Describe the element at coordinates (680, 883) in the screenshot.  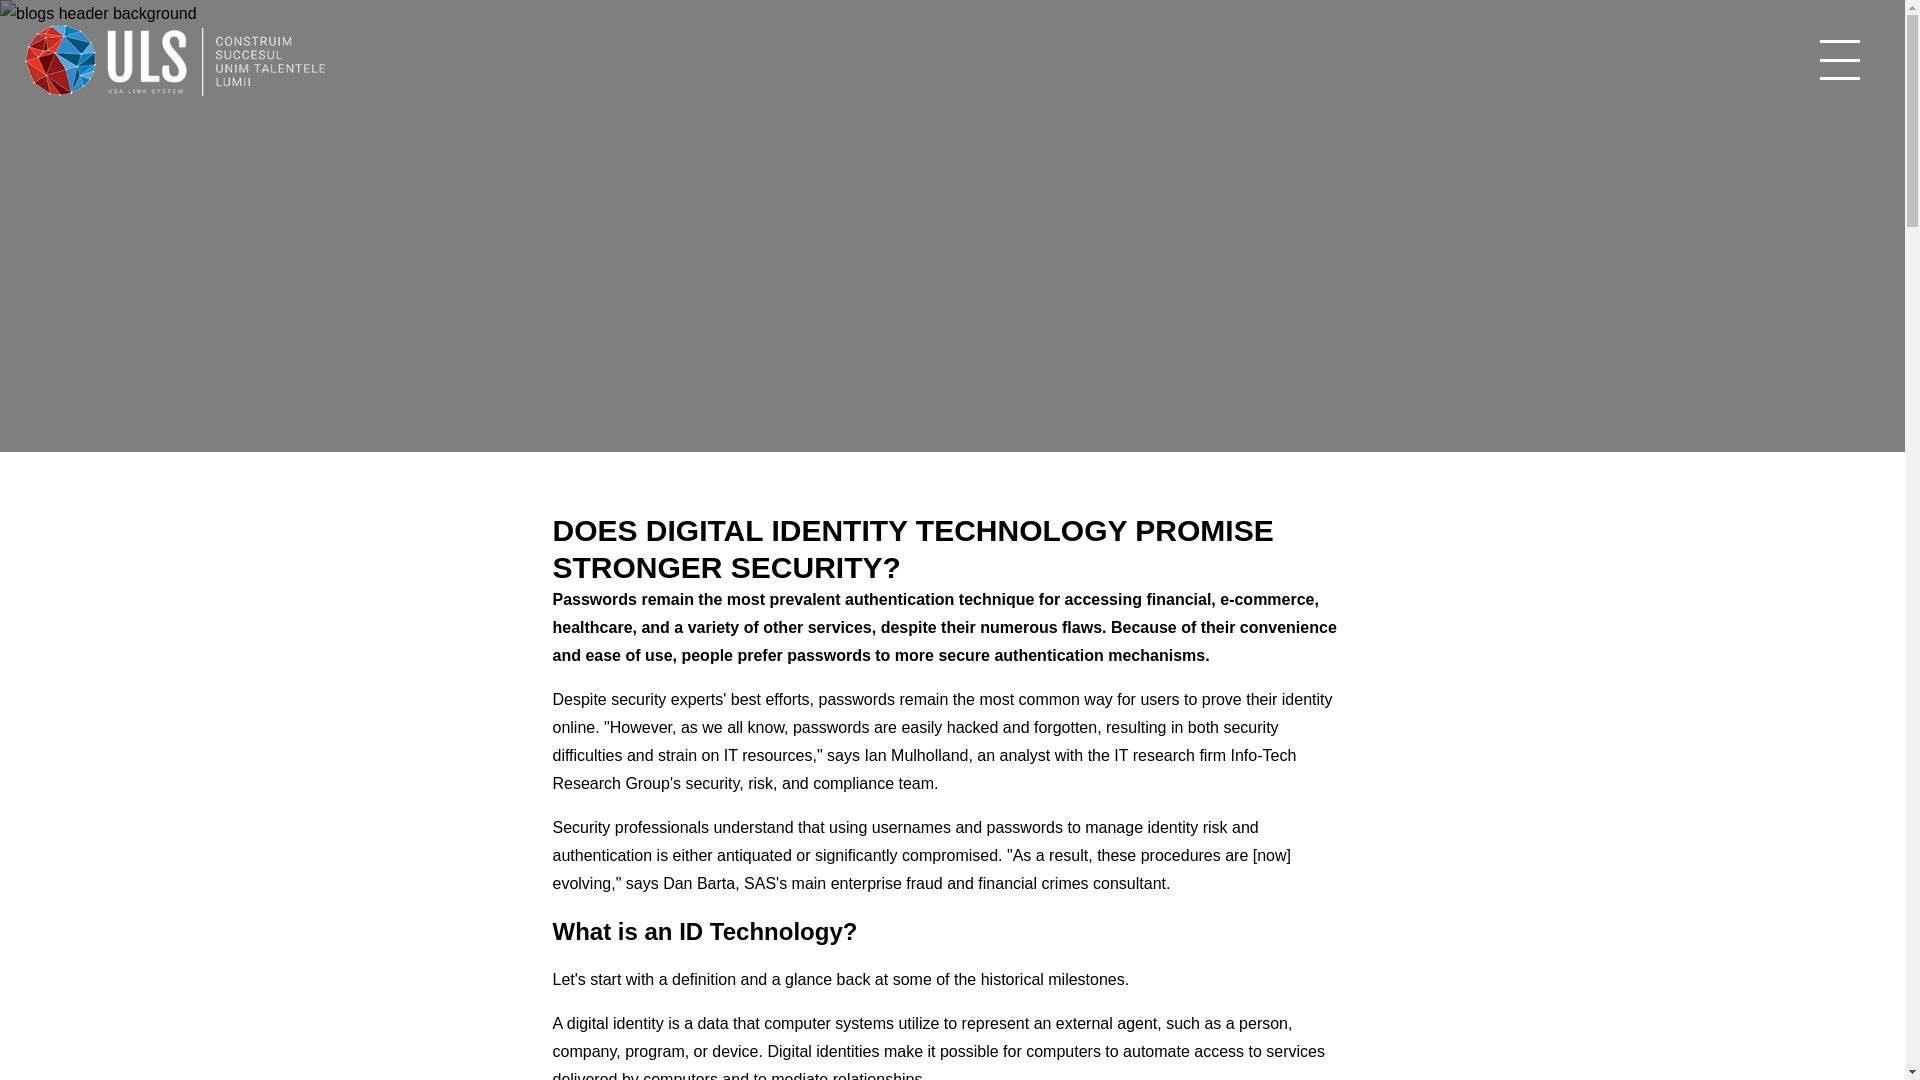
I see `says Dan Barta` at that location.